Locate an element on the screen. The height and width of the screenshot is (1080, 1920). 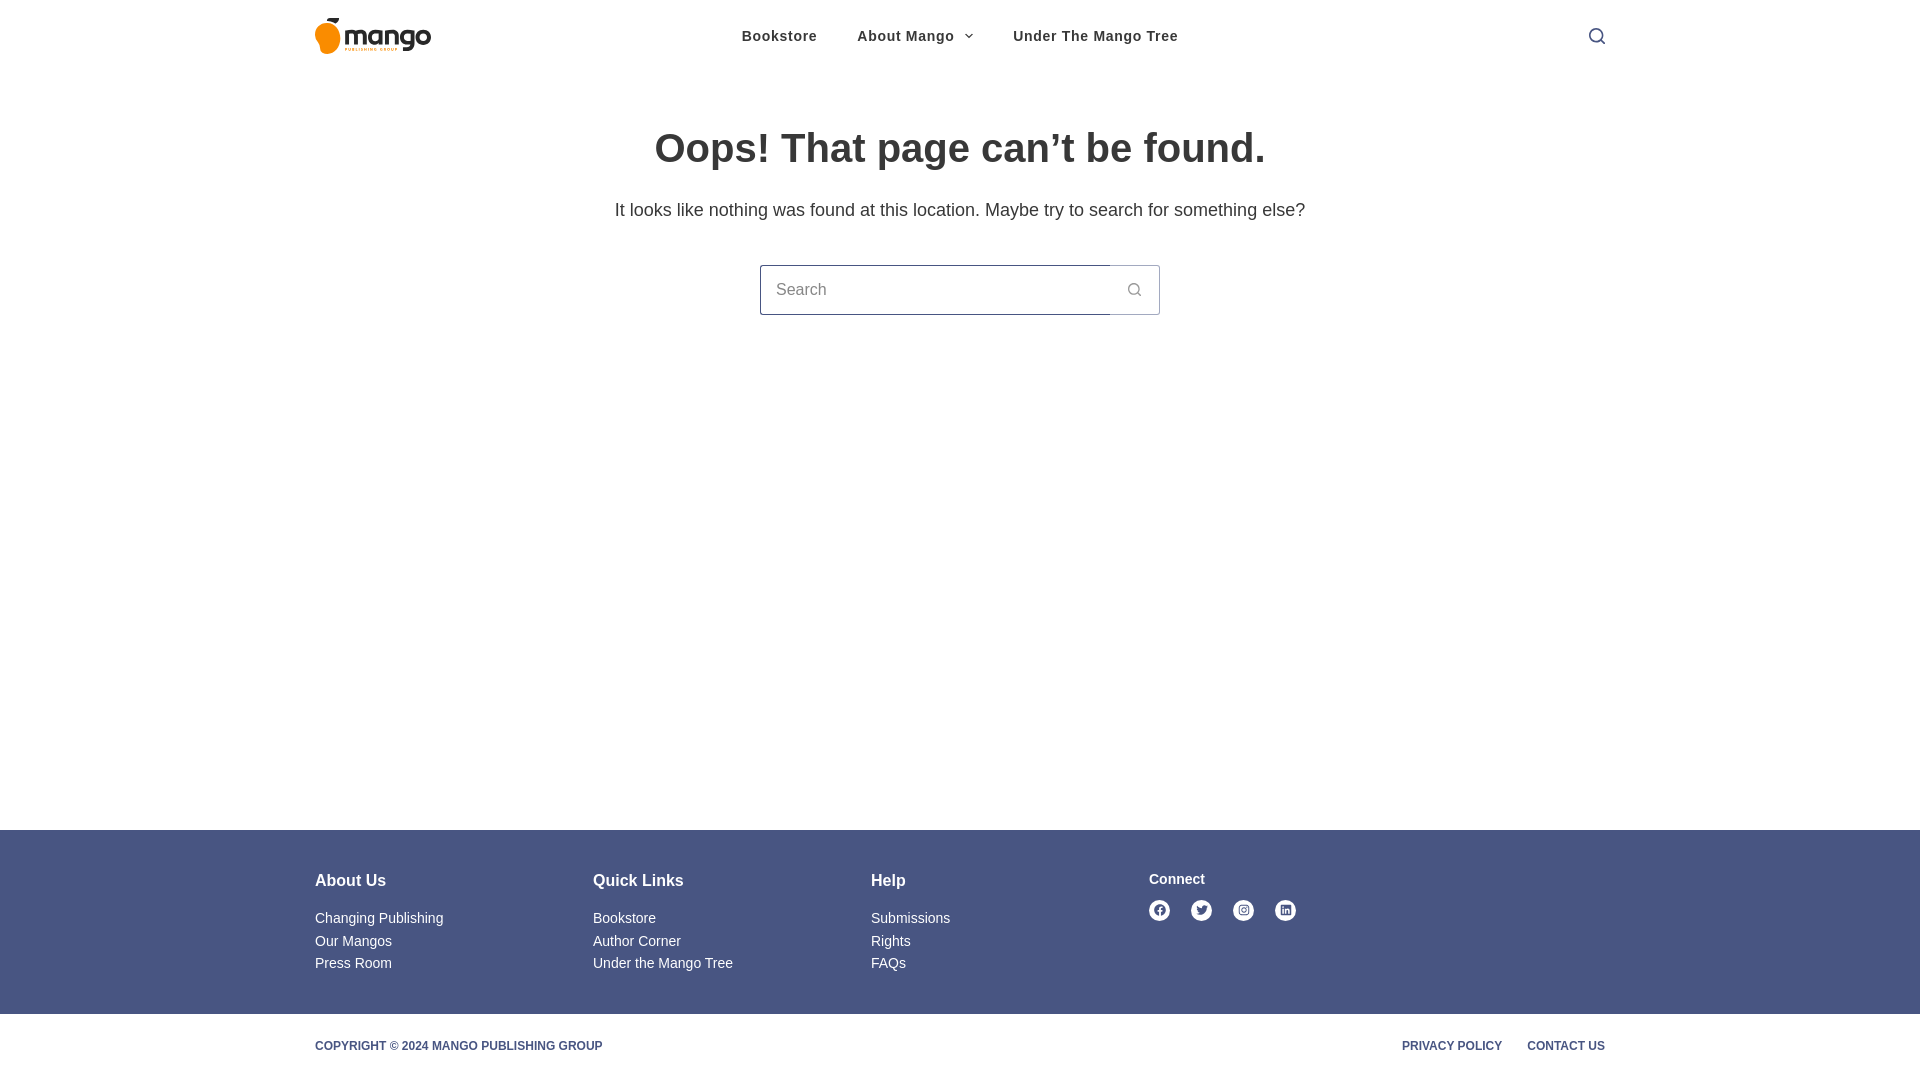
Our Mangos is located at coordinates (352, 941).